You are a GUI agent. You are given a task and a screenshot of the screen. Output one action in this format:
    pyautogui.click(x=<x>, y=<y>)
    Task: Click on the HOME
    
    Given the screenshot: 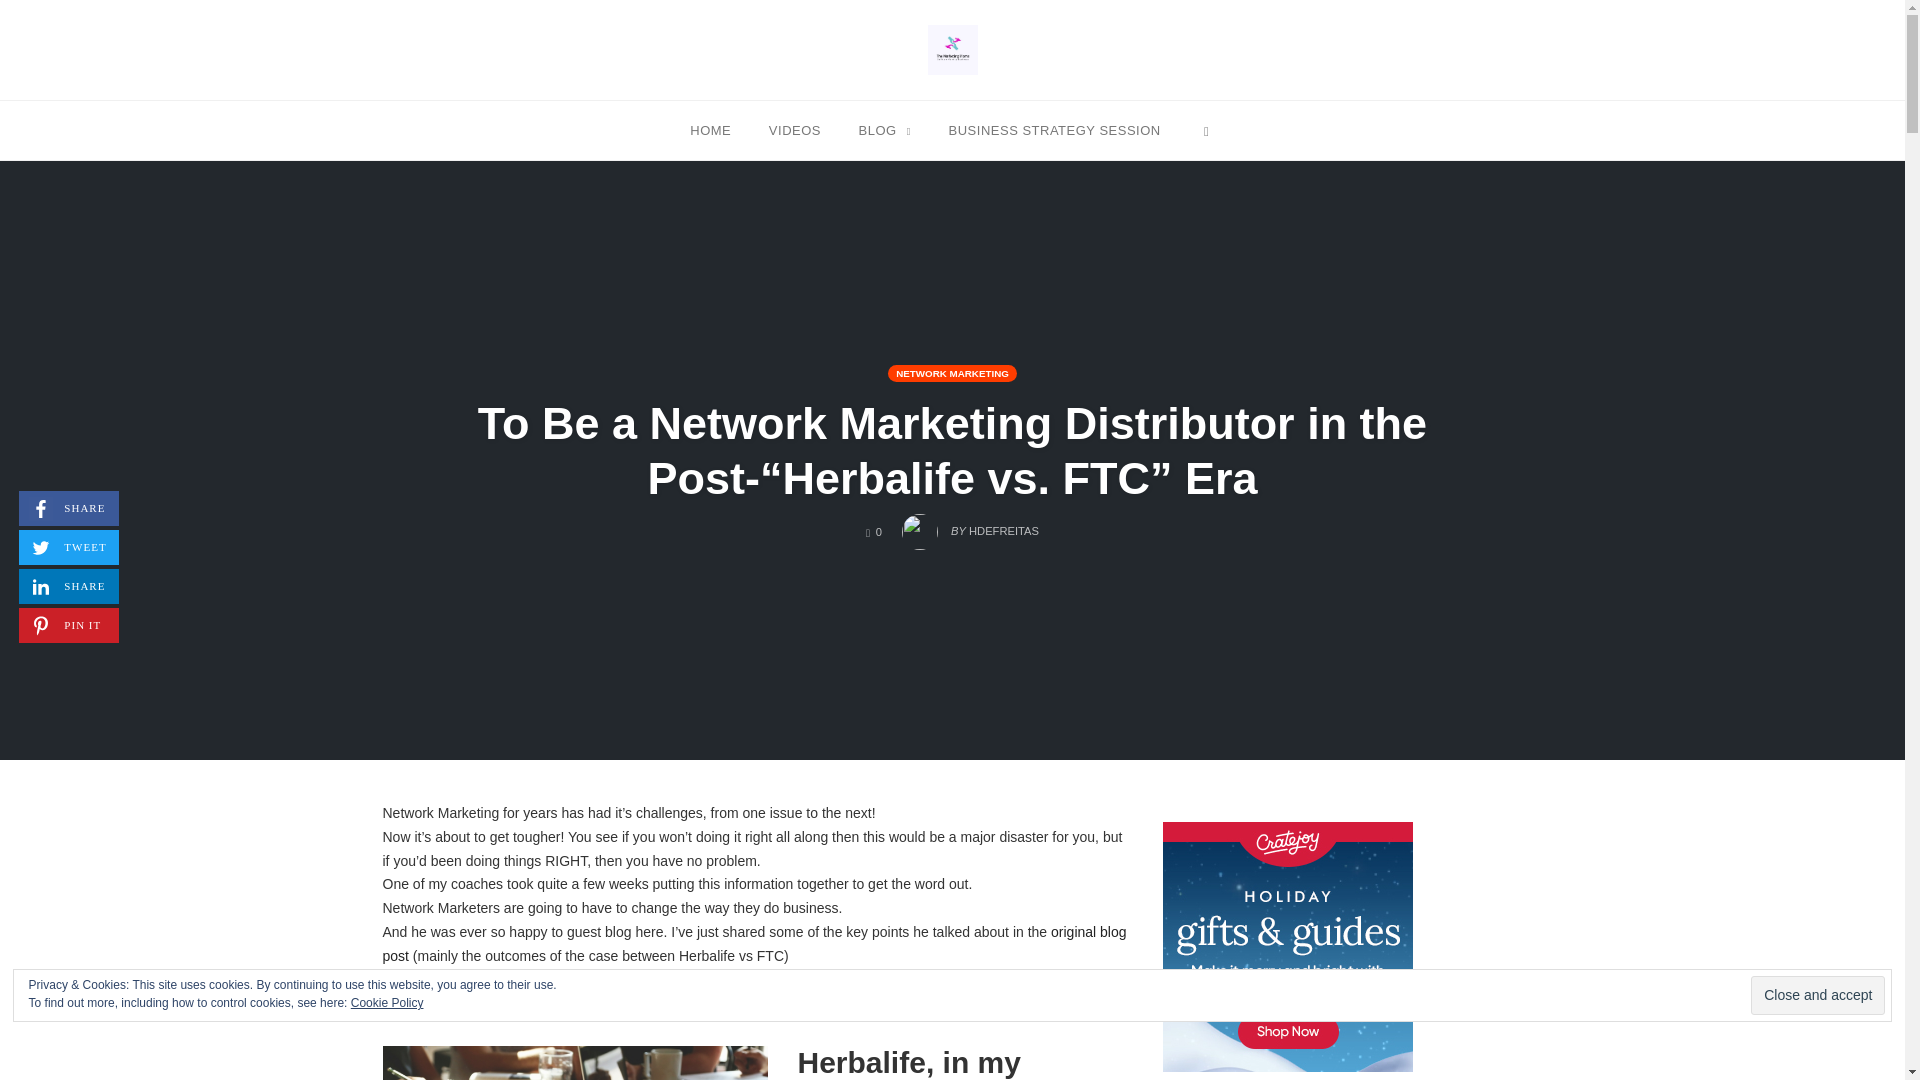 What is the action you would take?
    pyautogui.click(x=710, y=129)
    